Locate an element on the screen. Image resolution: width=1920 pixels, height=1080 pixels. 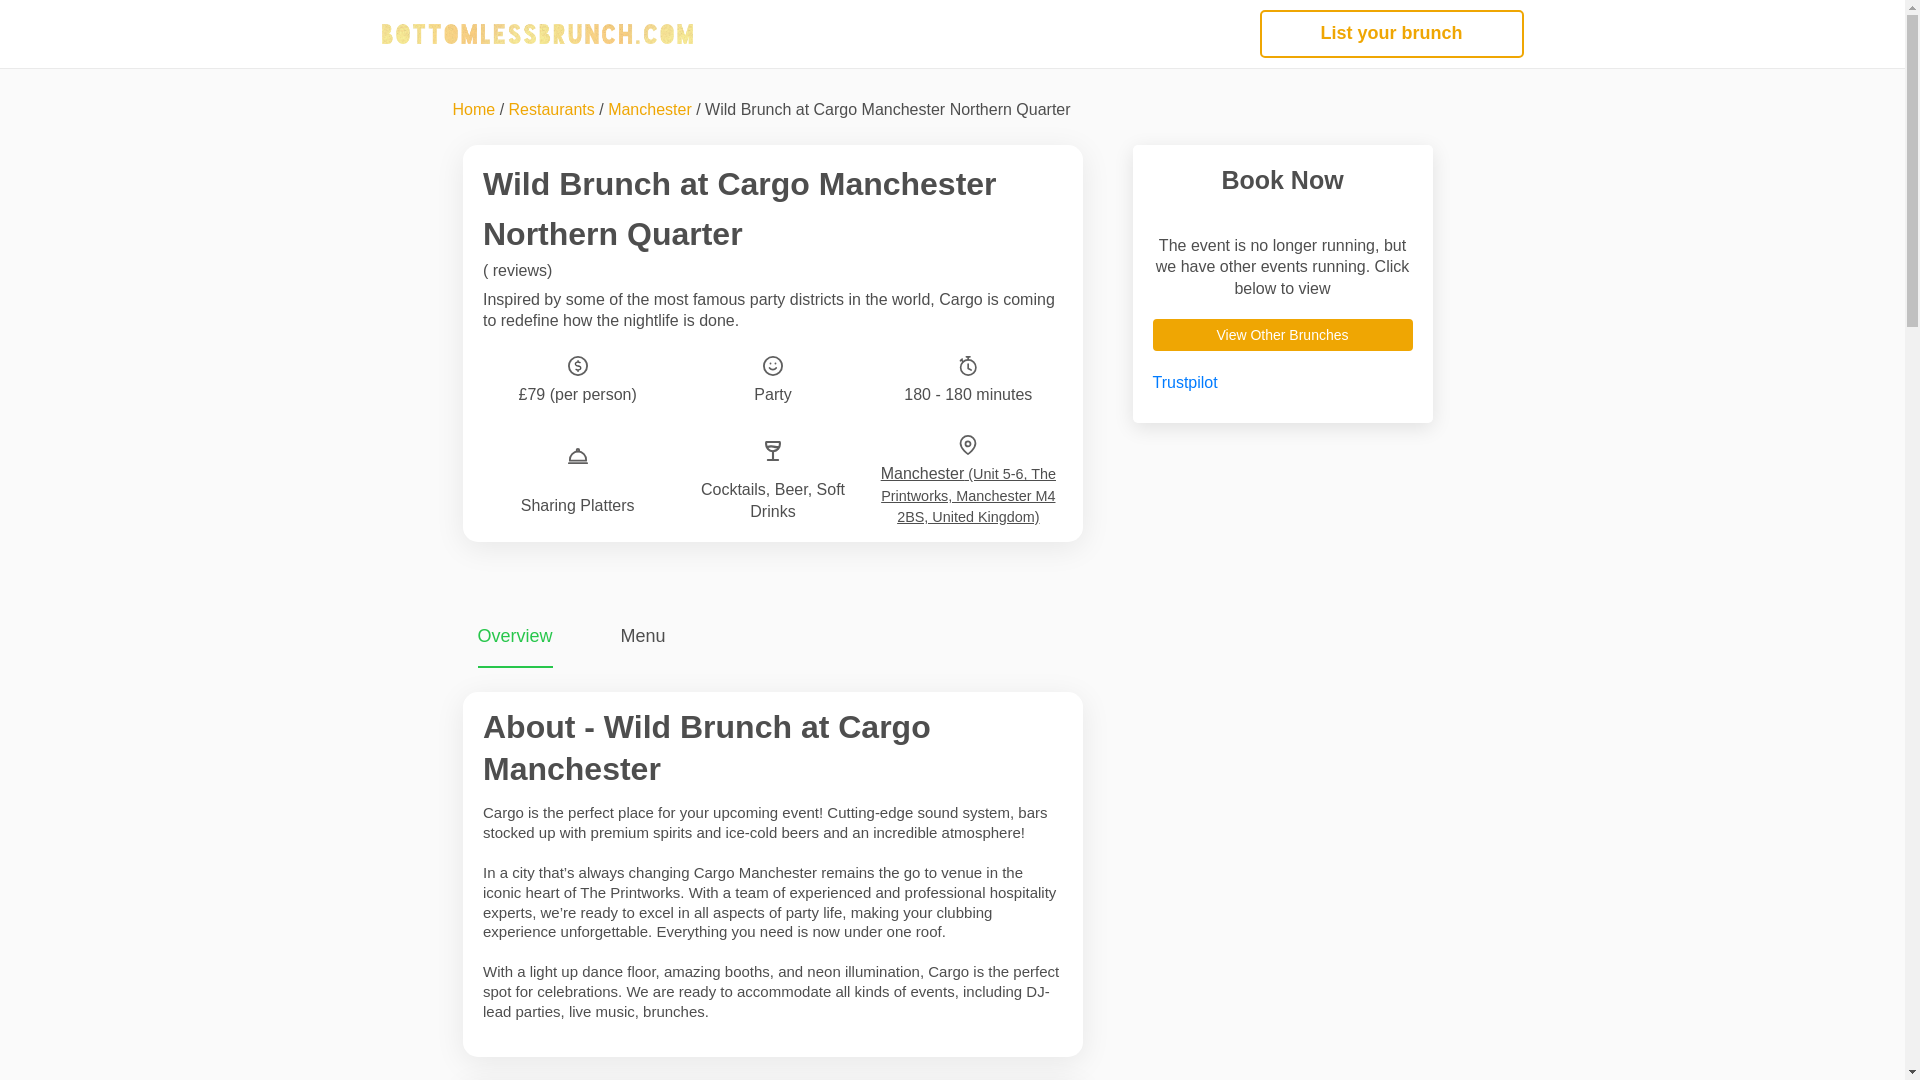
Manchester is located at coordinates (650, 109).